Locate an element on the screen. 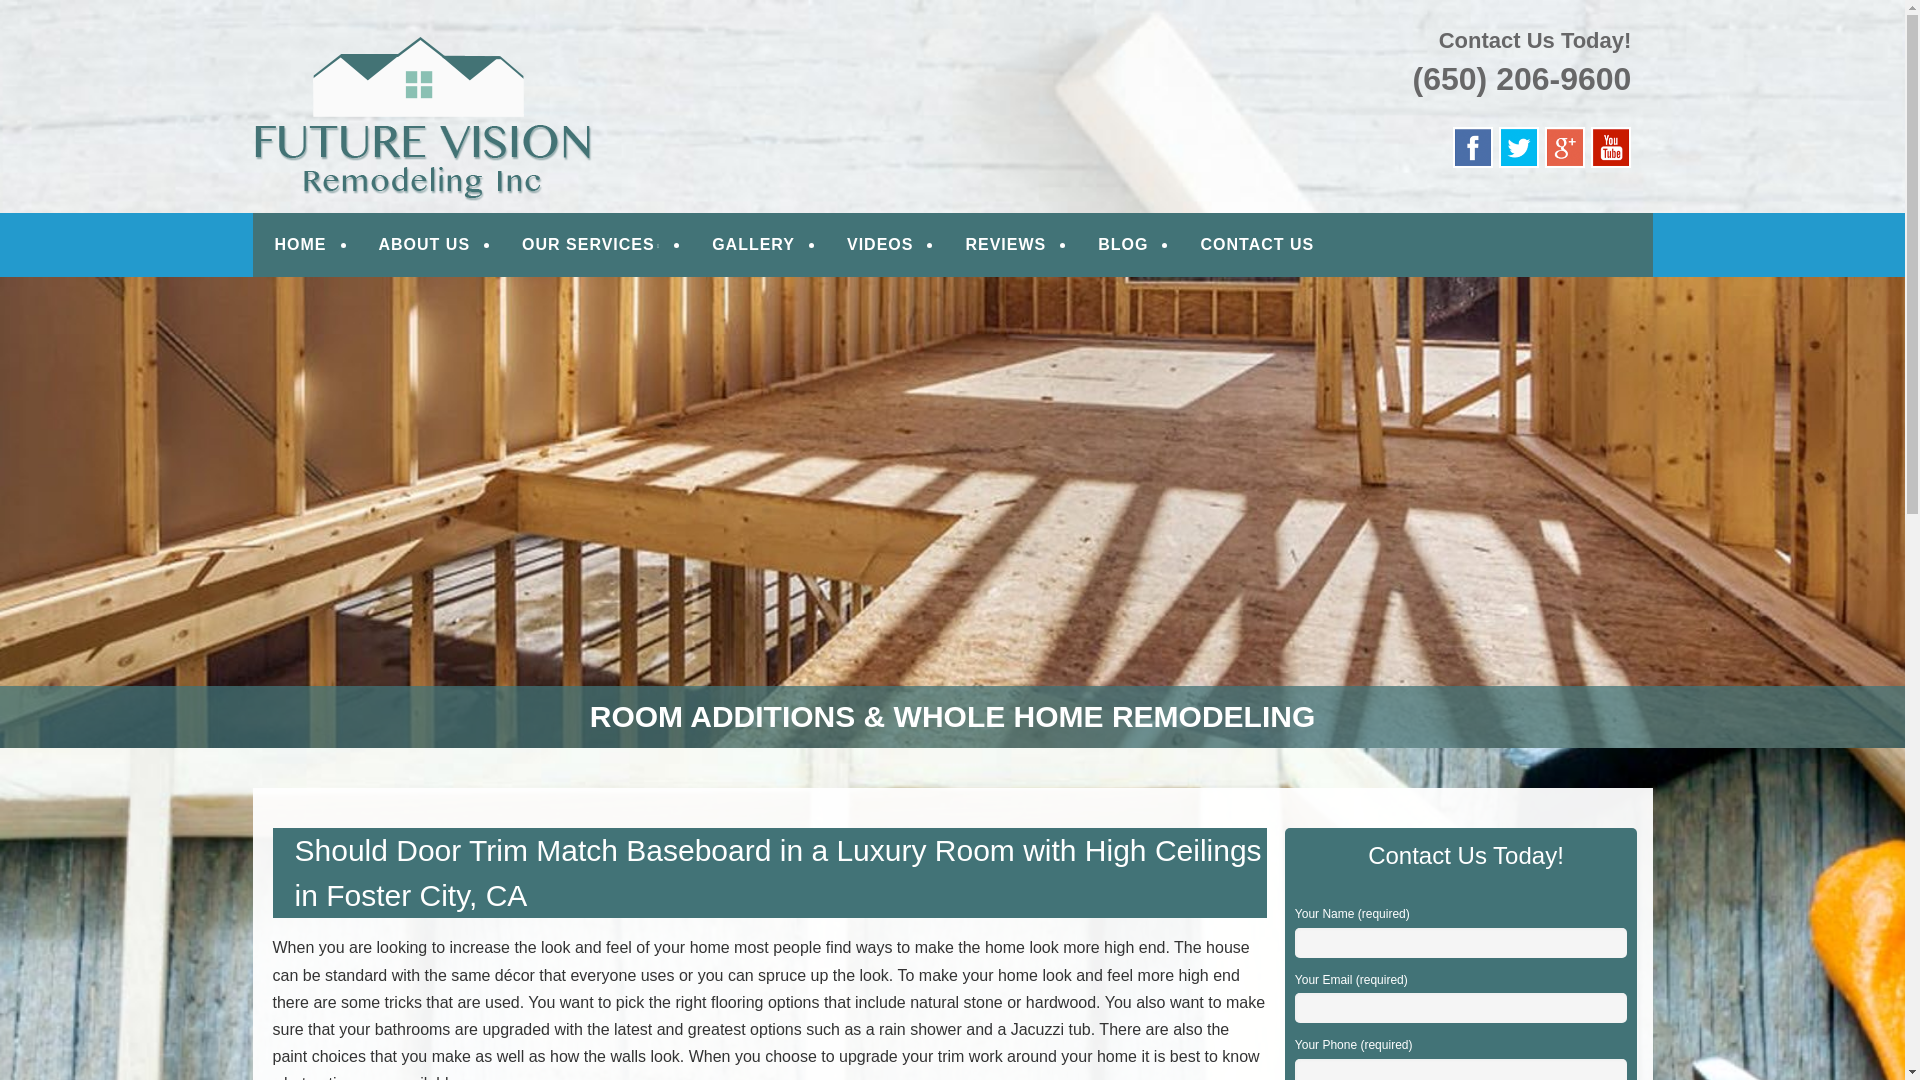 Image resolution: width=1920 pixels, height=1080 pixels. REVIEWS is located at coordinates (1005, 244).